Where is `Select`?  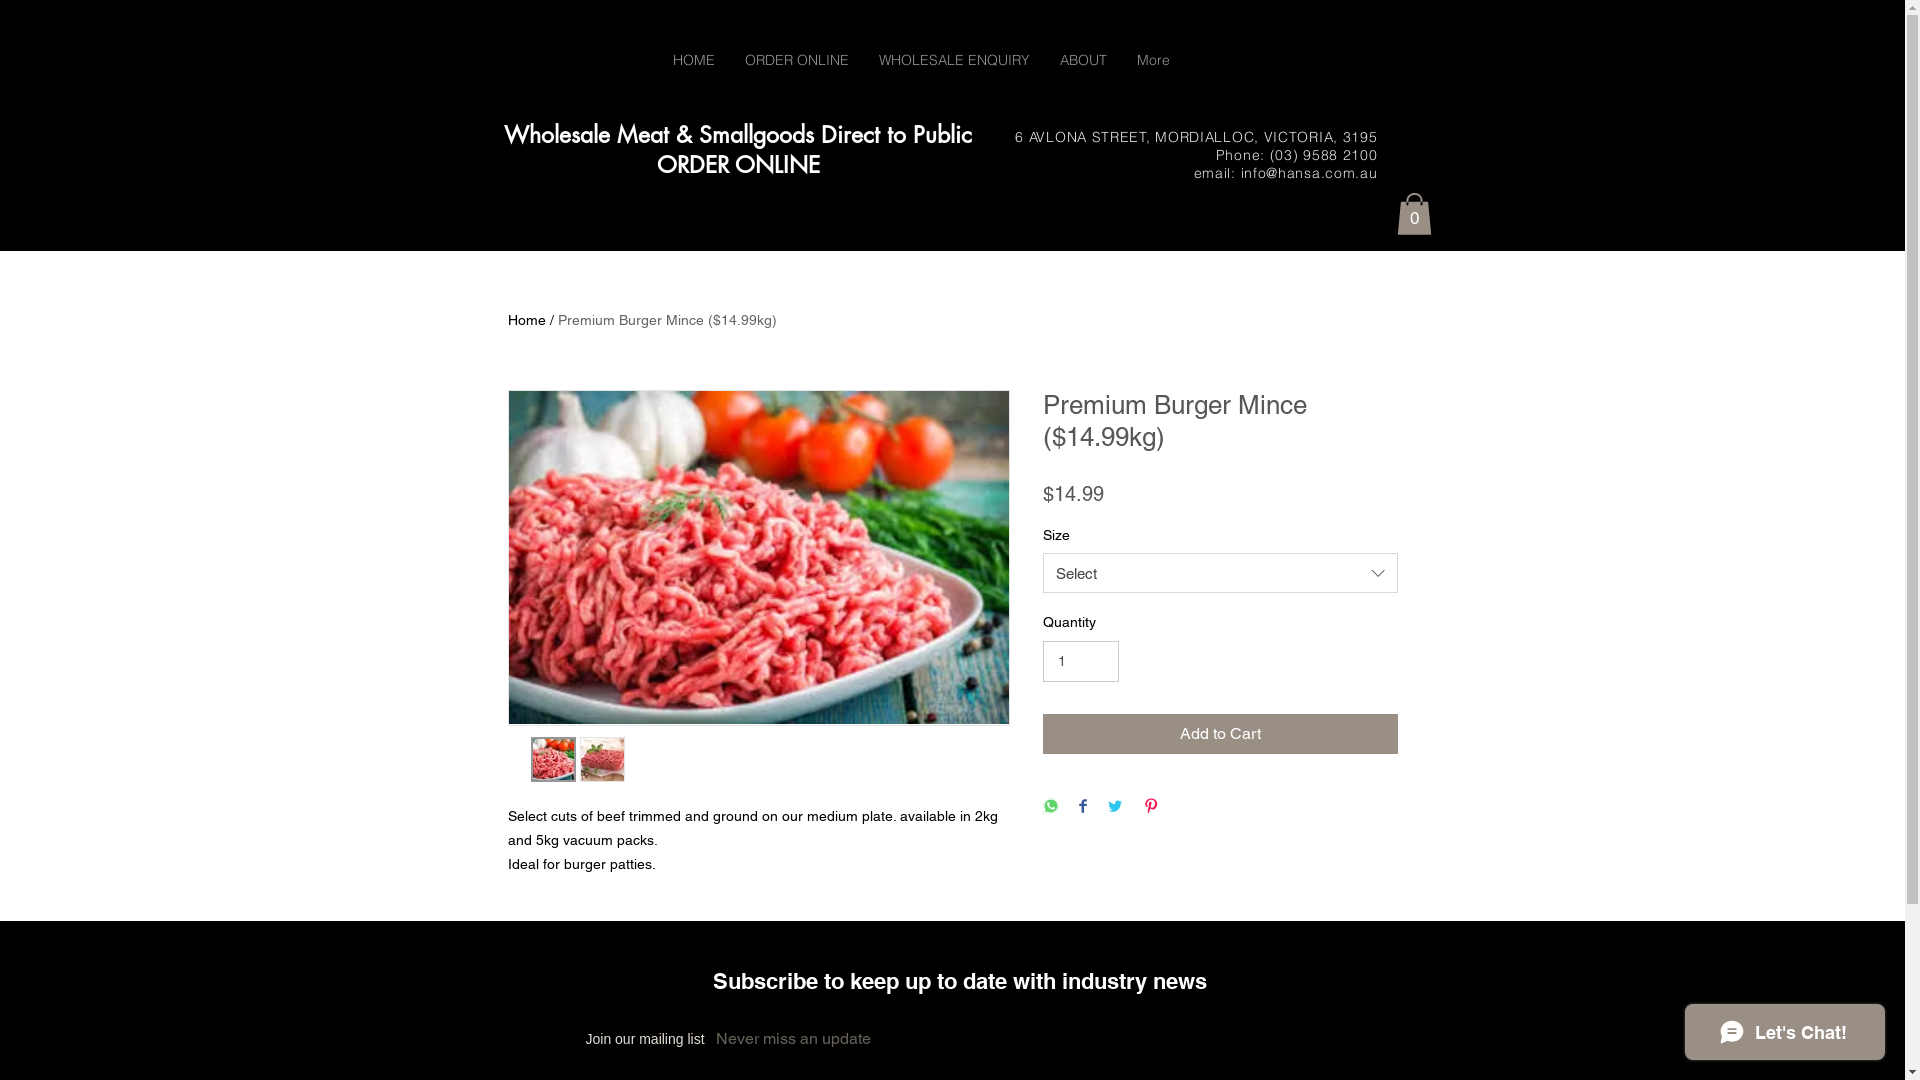
Select is located at coordinates (1220, 573).